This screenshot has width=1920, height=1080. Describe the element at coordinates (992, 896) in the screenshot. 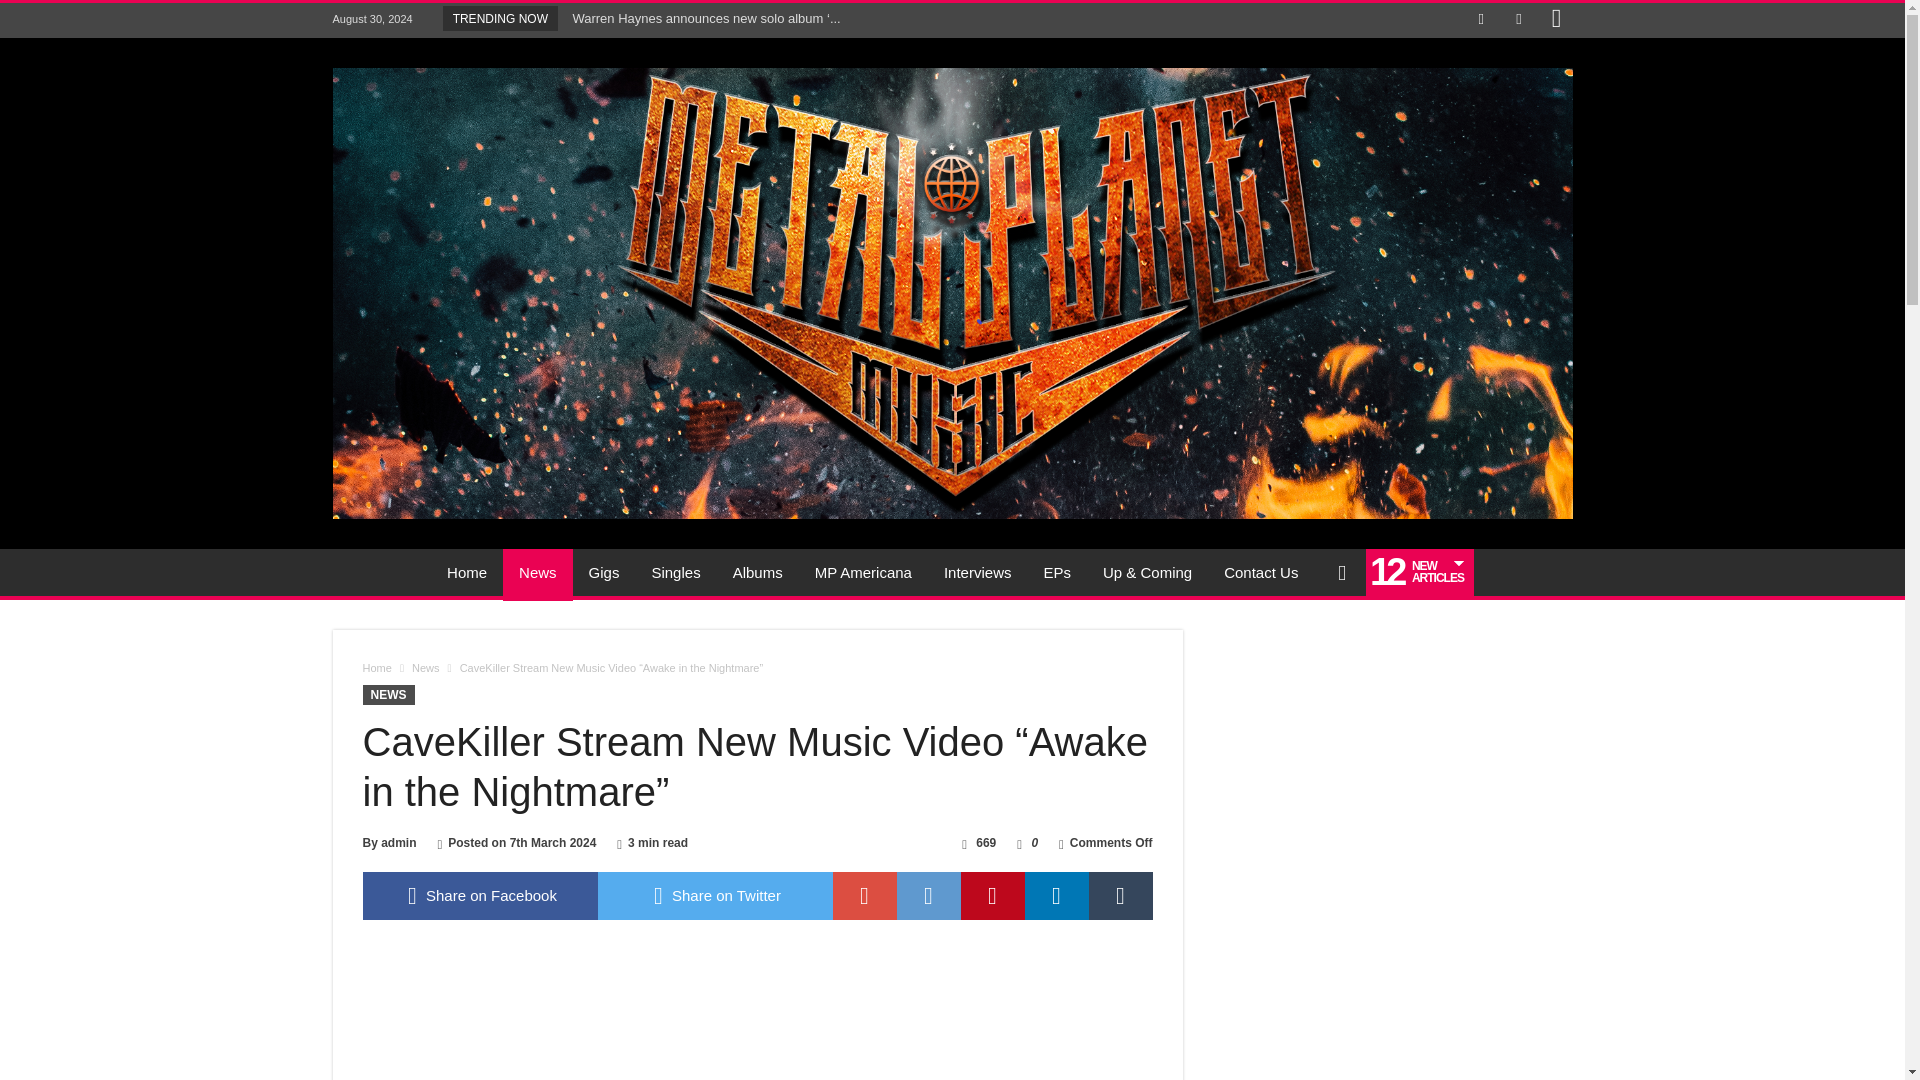

I see `pinterest` at that location.